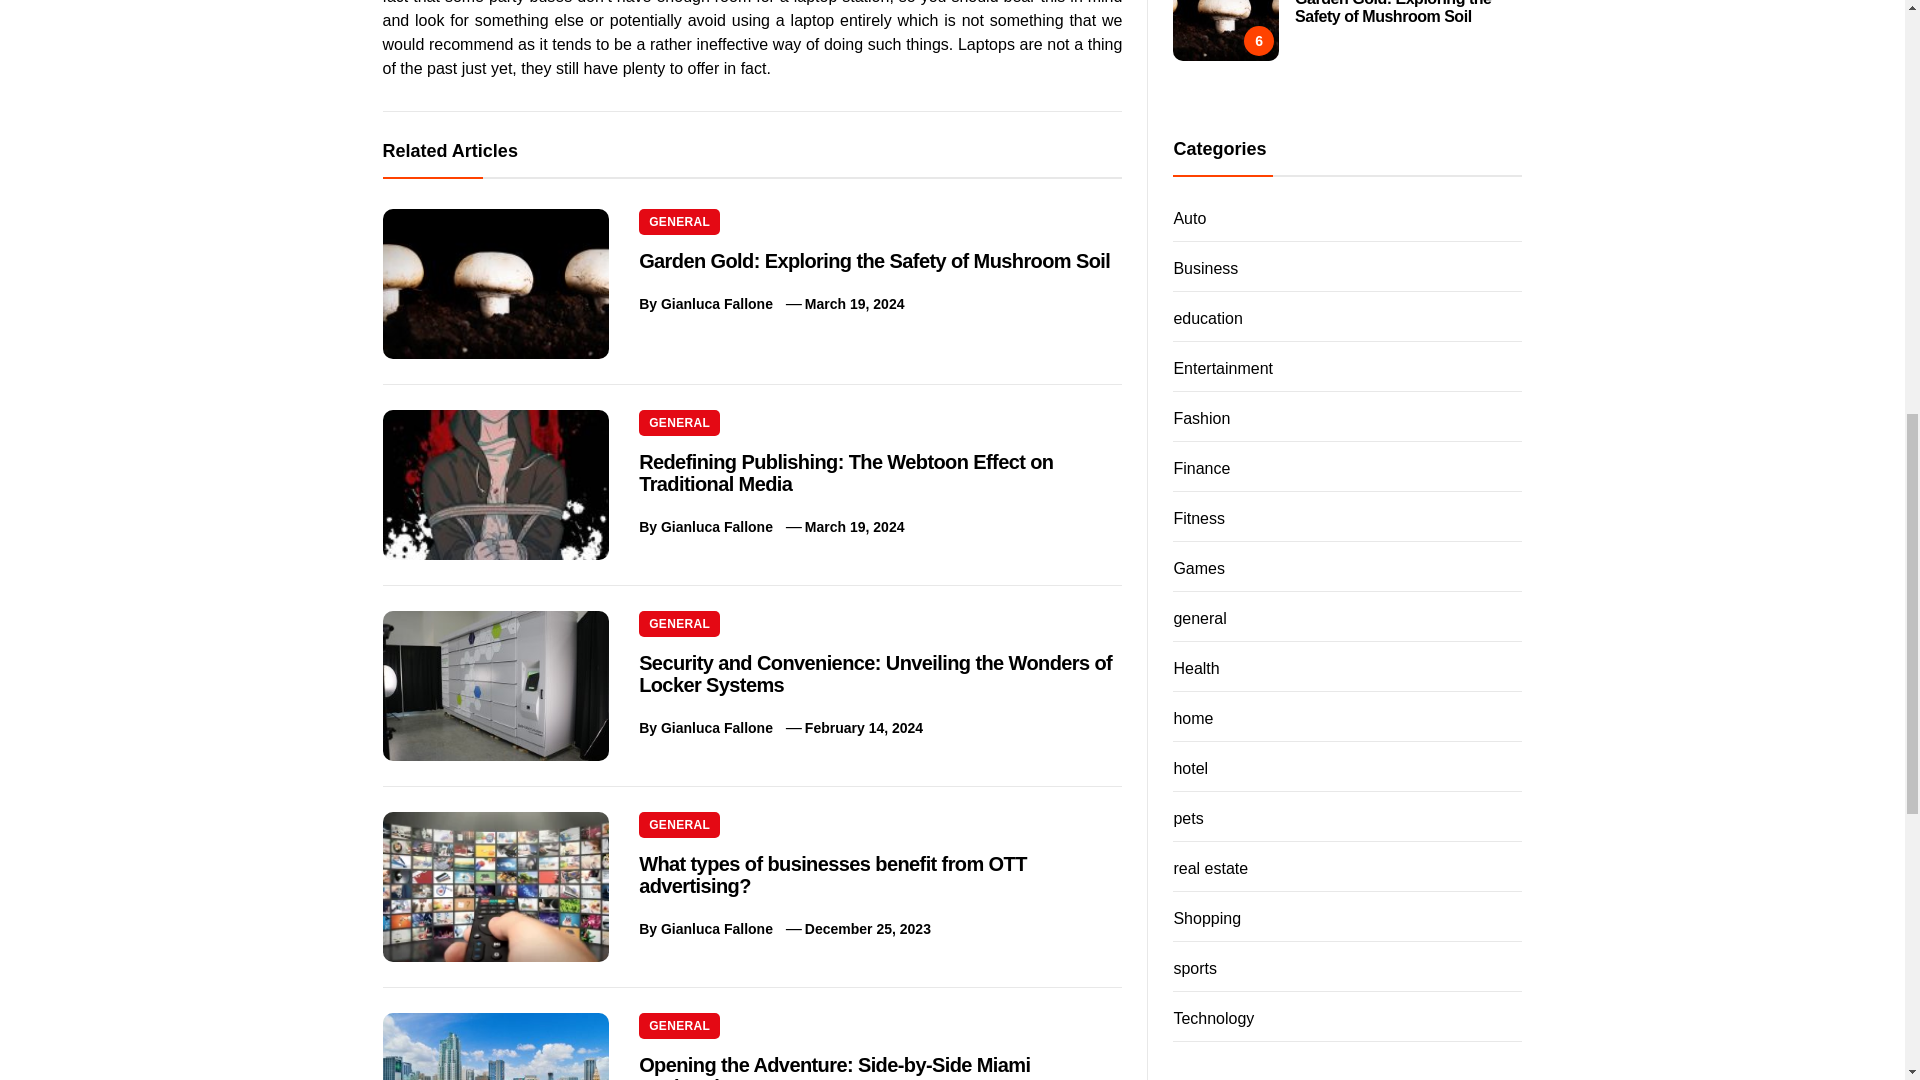  Describe the element at coordinates (854, 304) in the screenshot. I see `March 19, 2024` at that location.